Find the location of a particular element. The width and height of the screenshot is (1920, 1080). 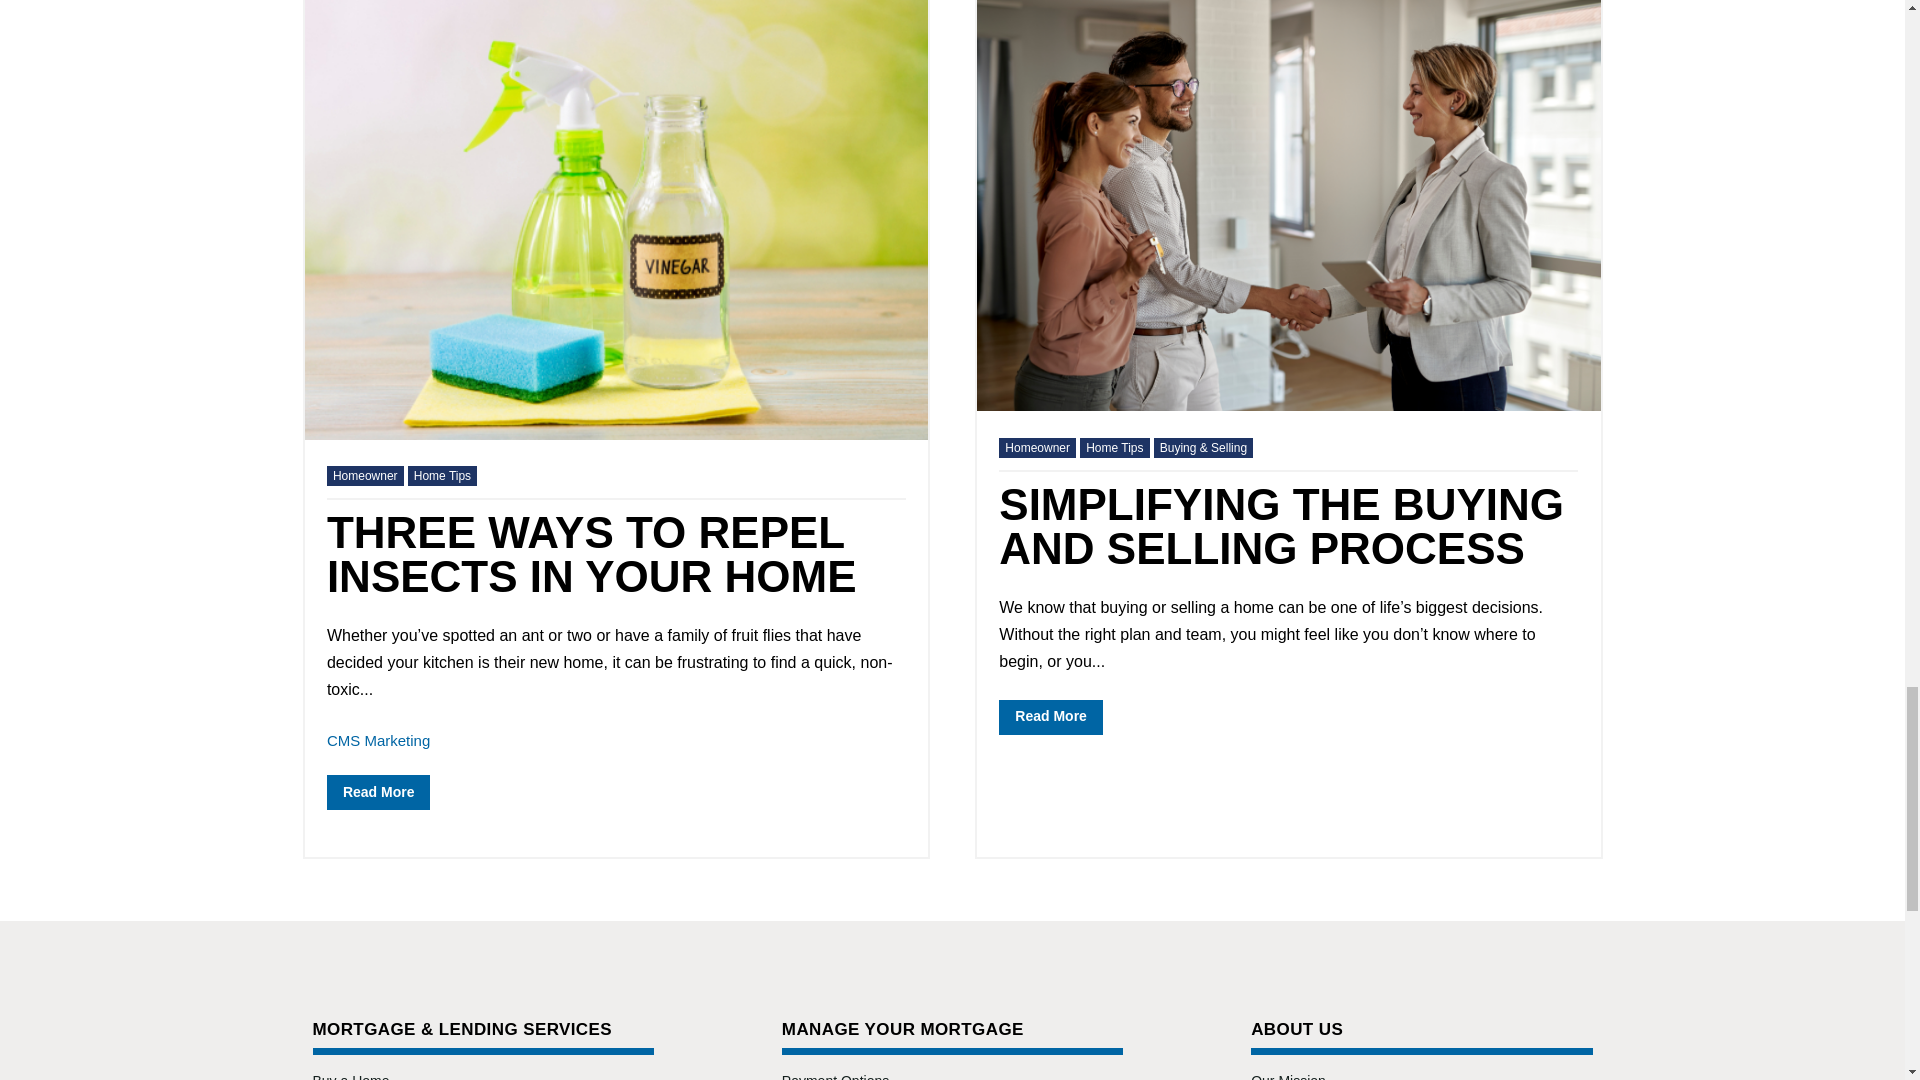

Homeowner is located at coordinates (1036, 448).